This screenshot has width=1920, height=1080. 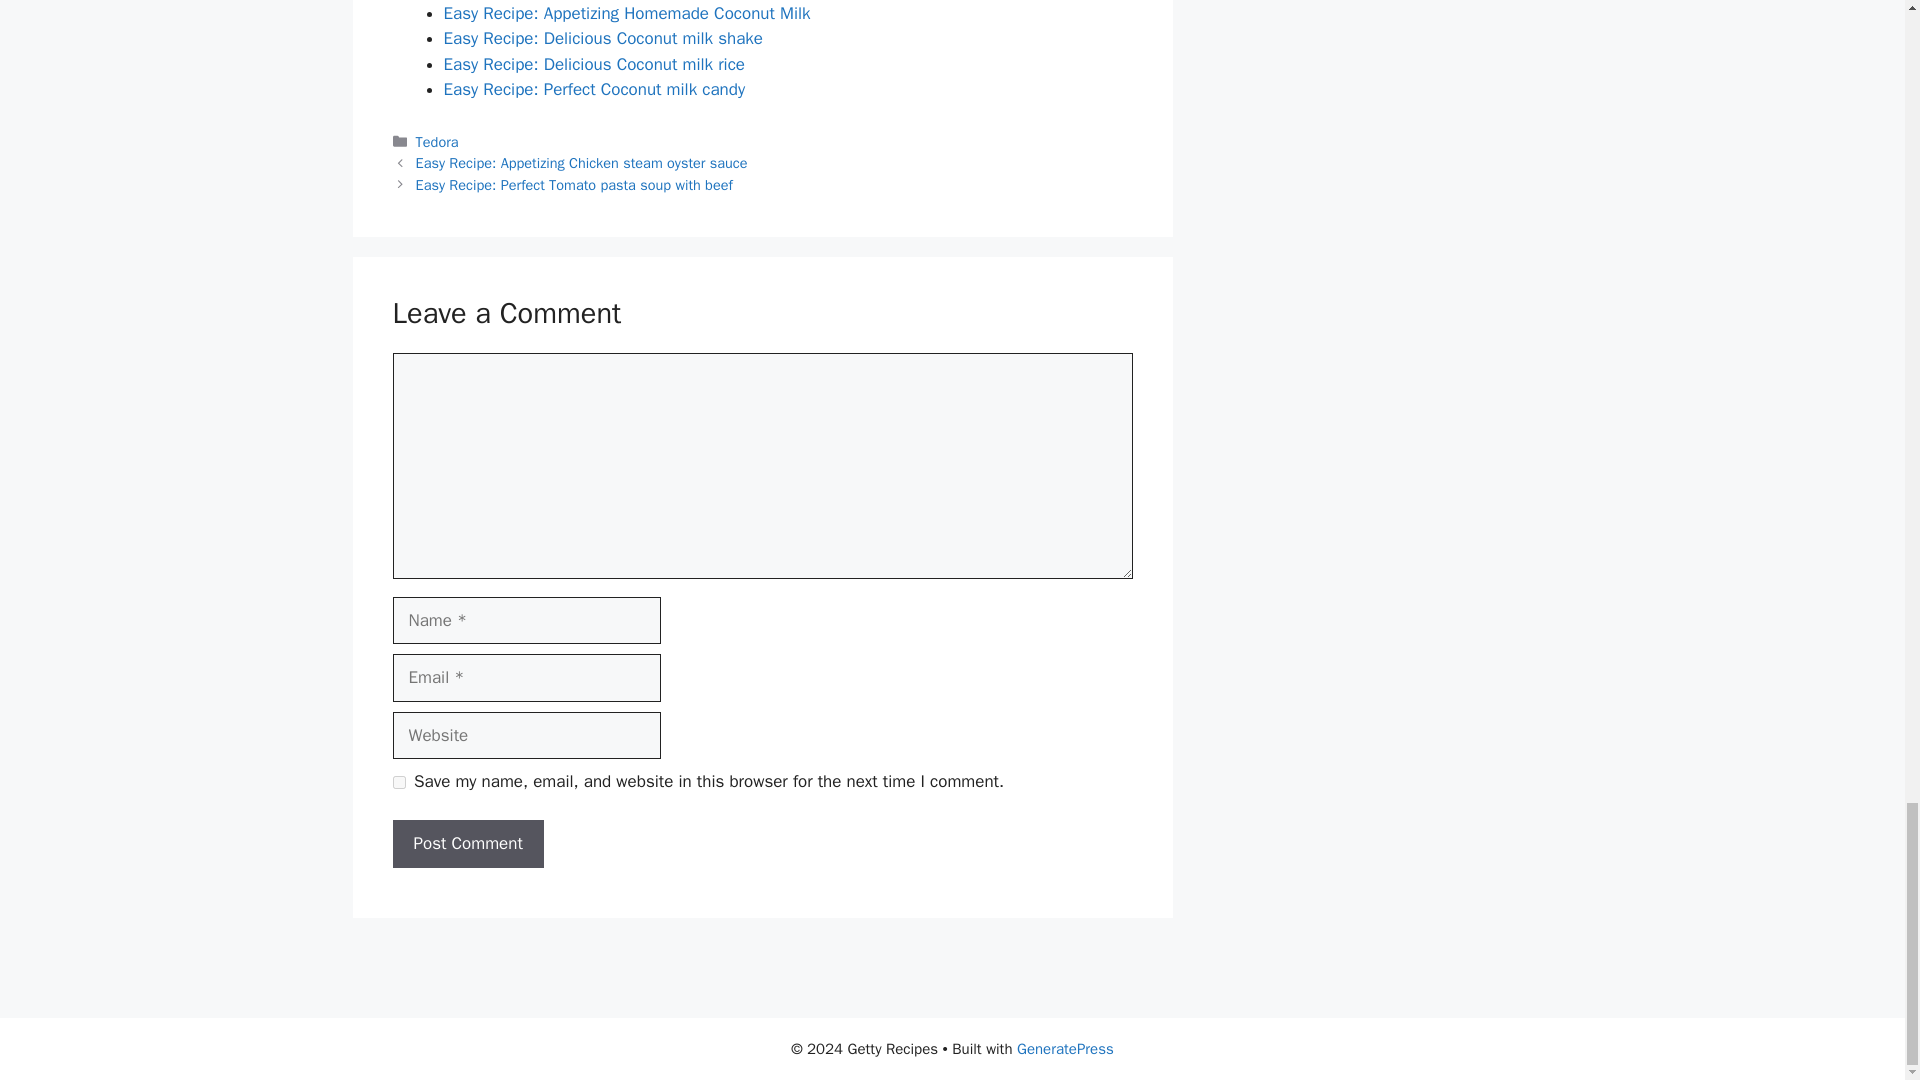 I want to click on Easy Recipe: Perfect Coconut milk candy, so click(x=594, y=89).